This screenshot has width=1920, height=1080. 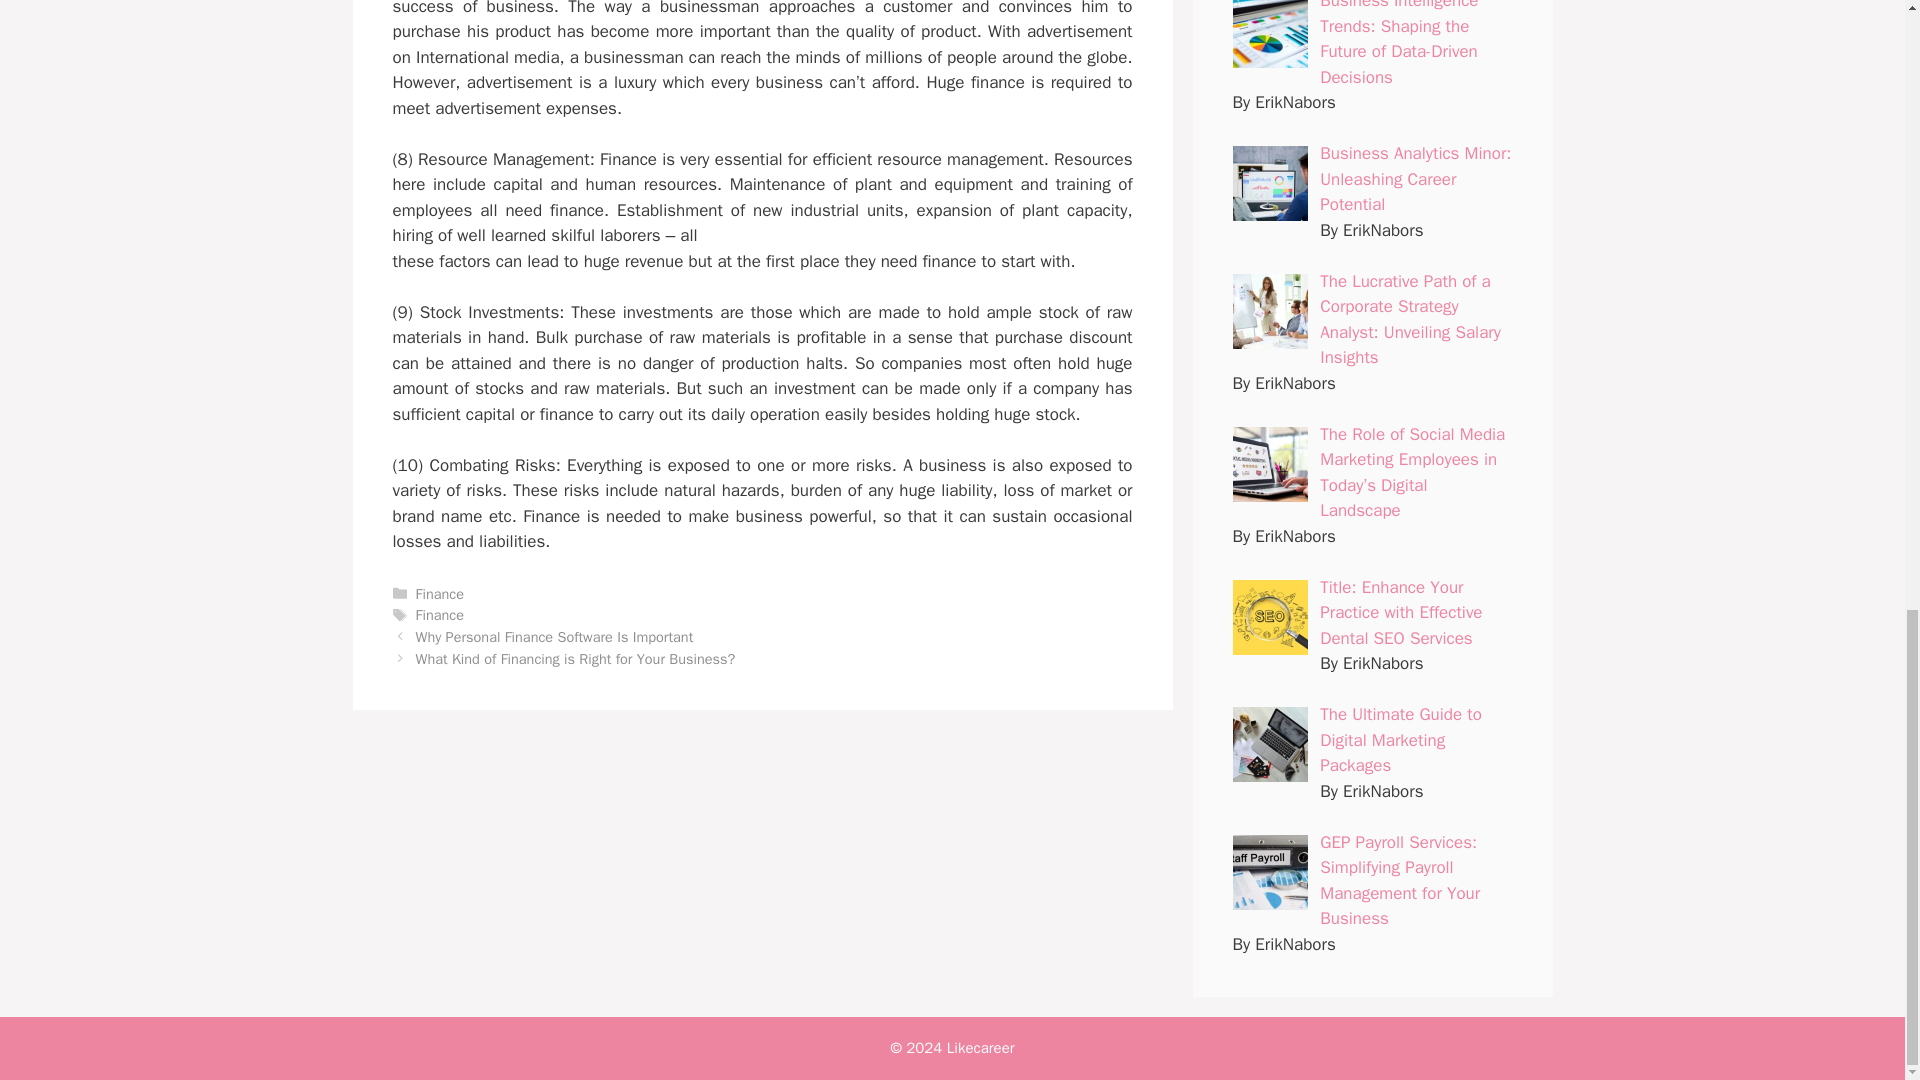 What do you see at coordinates (576, 659) in the screenshot?
I see `What Kind of Financing is Right for Your Business?` at bounding box center [576, 659].